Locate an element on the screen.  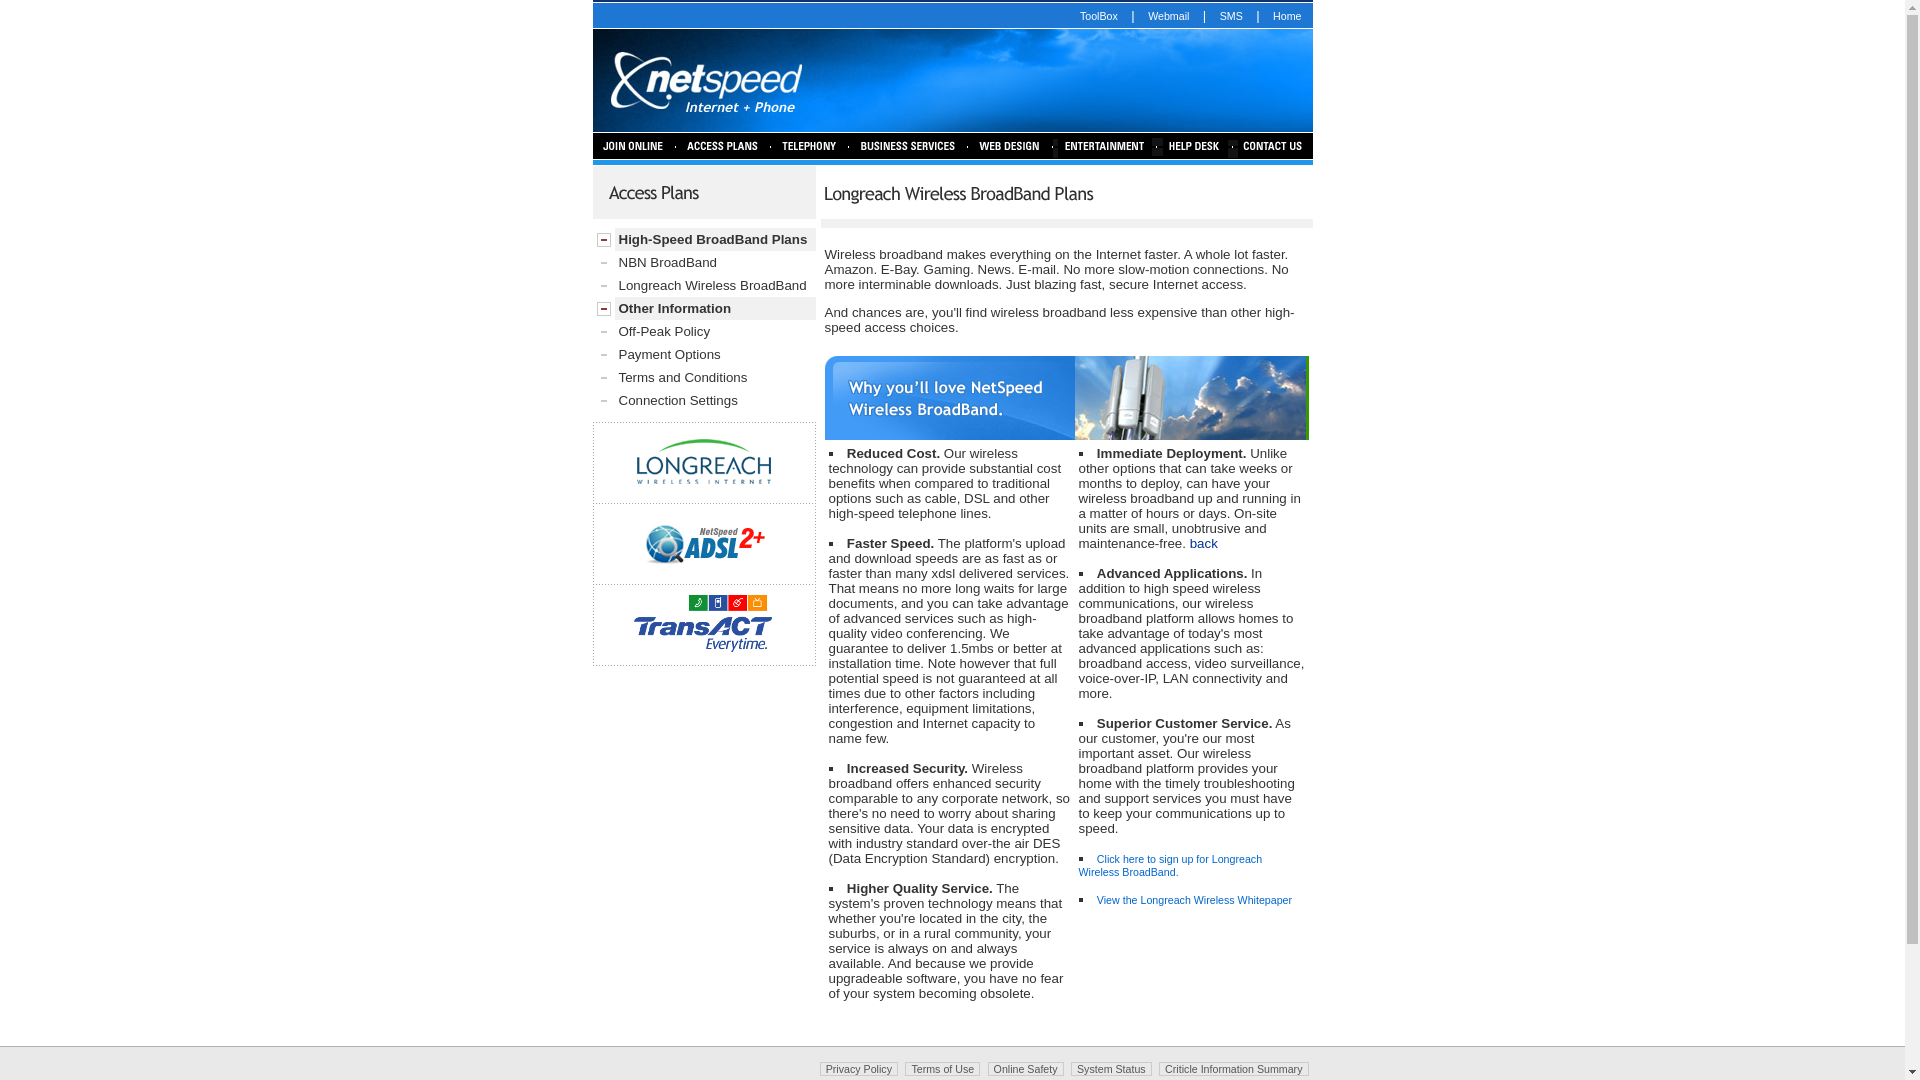
Terms and Conditions is located at coordinates (704, 378).